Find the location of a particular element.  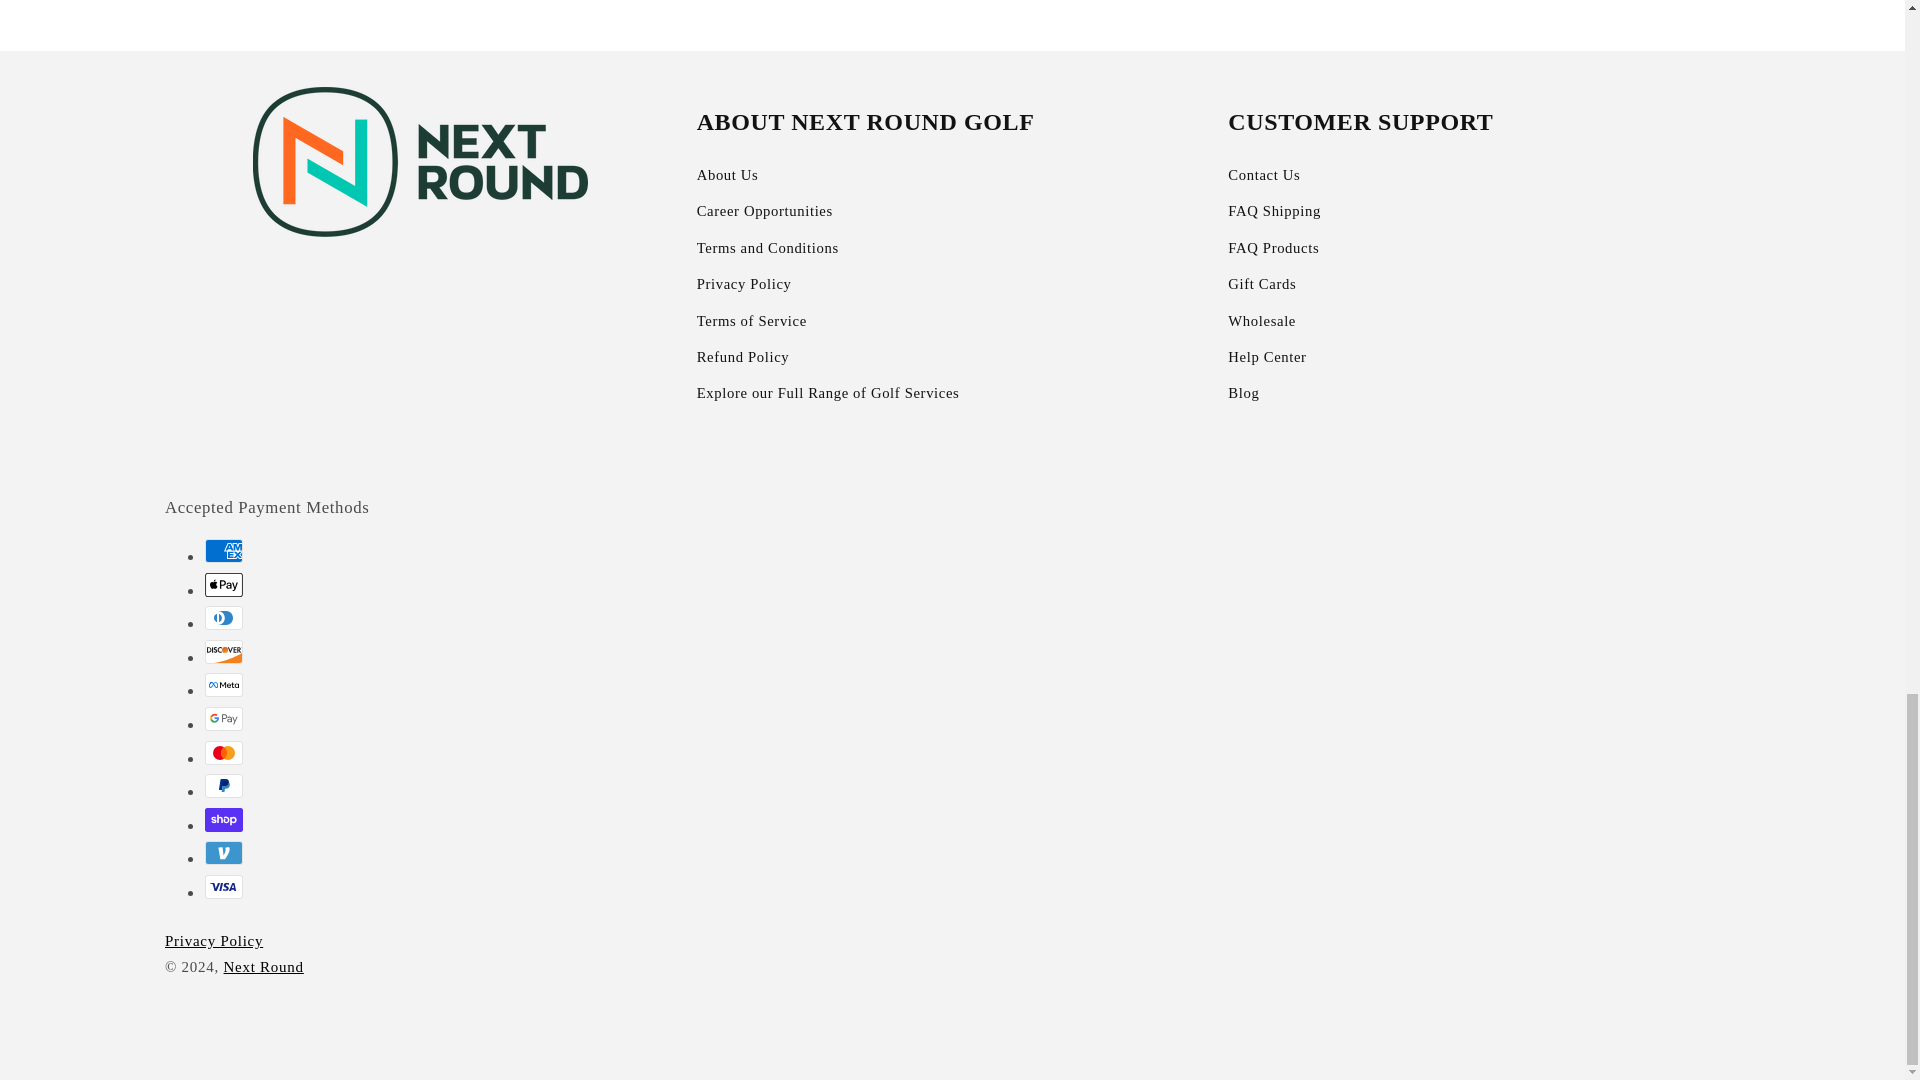

Meta Pay is located at coordinates (224, 684).